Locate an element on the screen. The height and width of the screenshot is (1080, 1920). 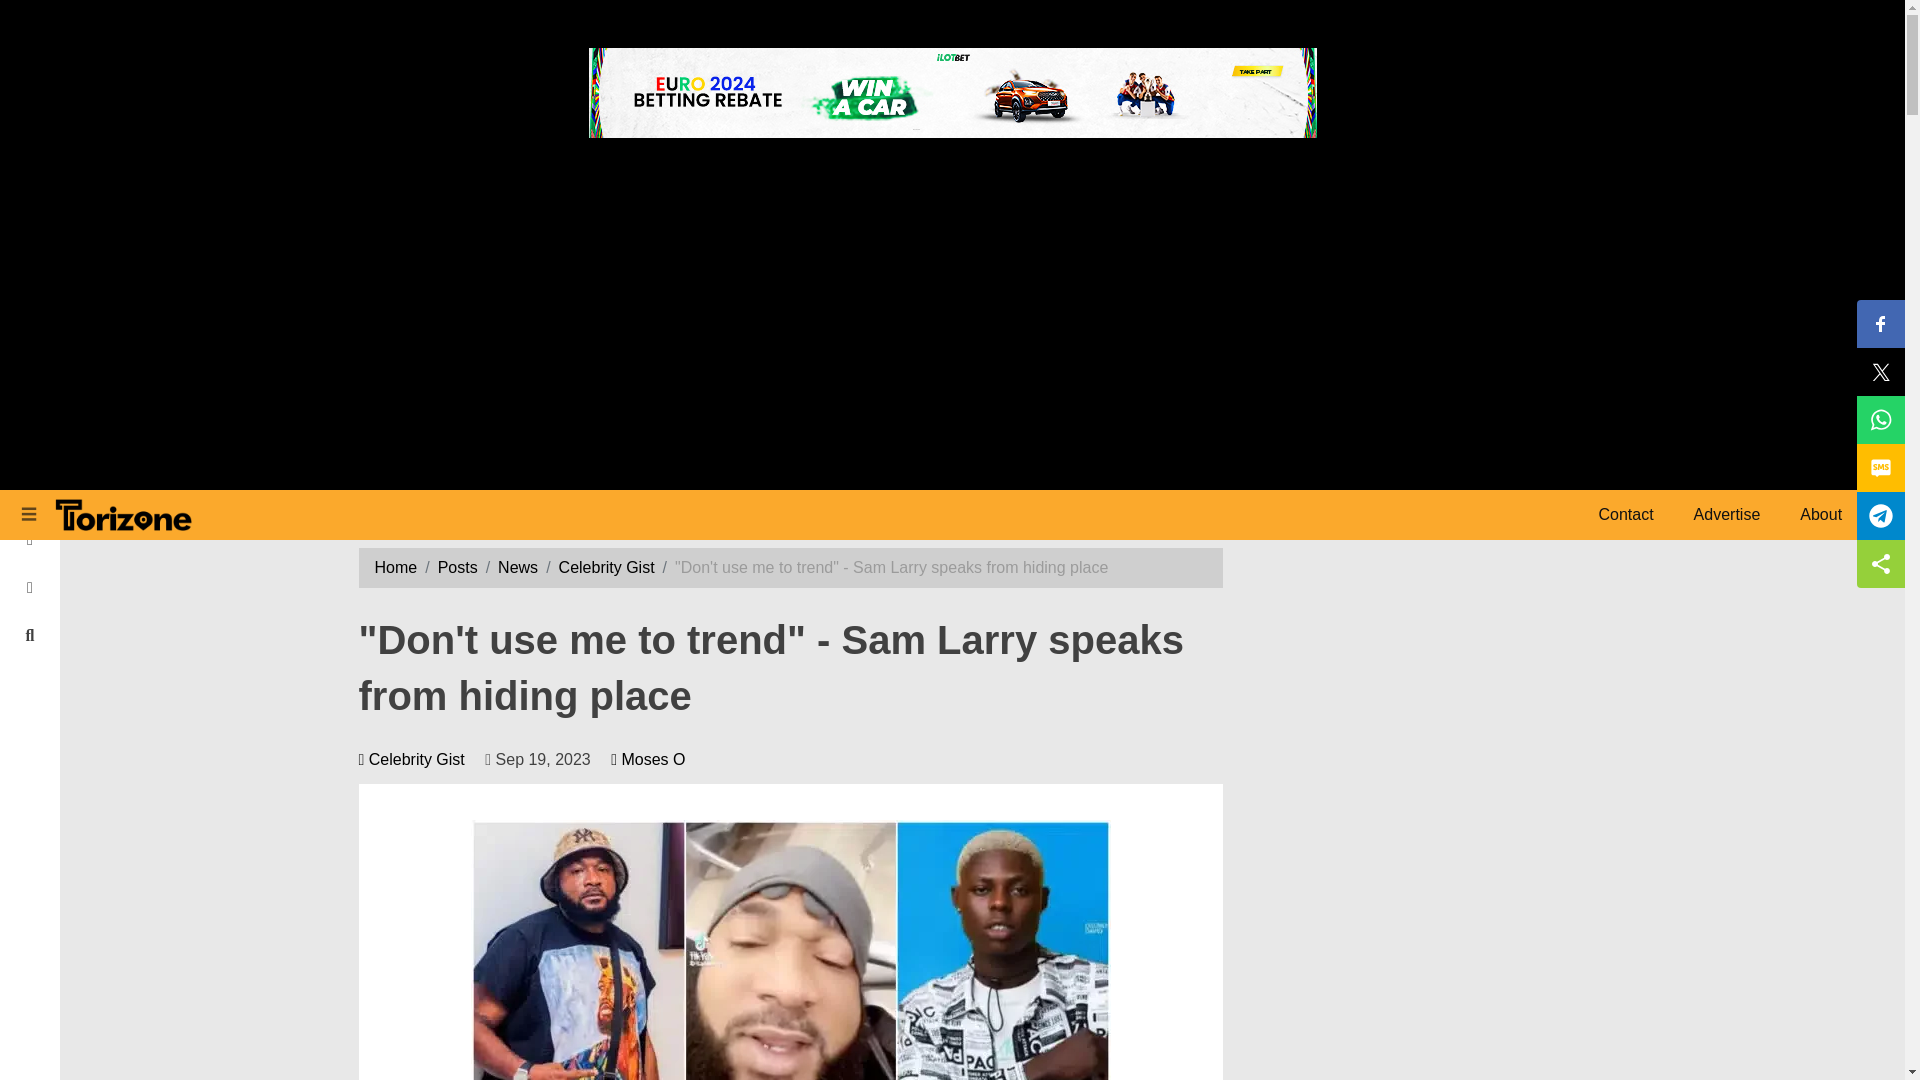
Moses O is located at coordinates (648, 758).